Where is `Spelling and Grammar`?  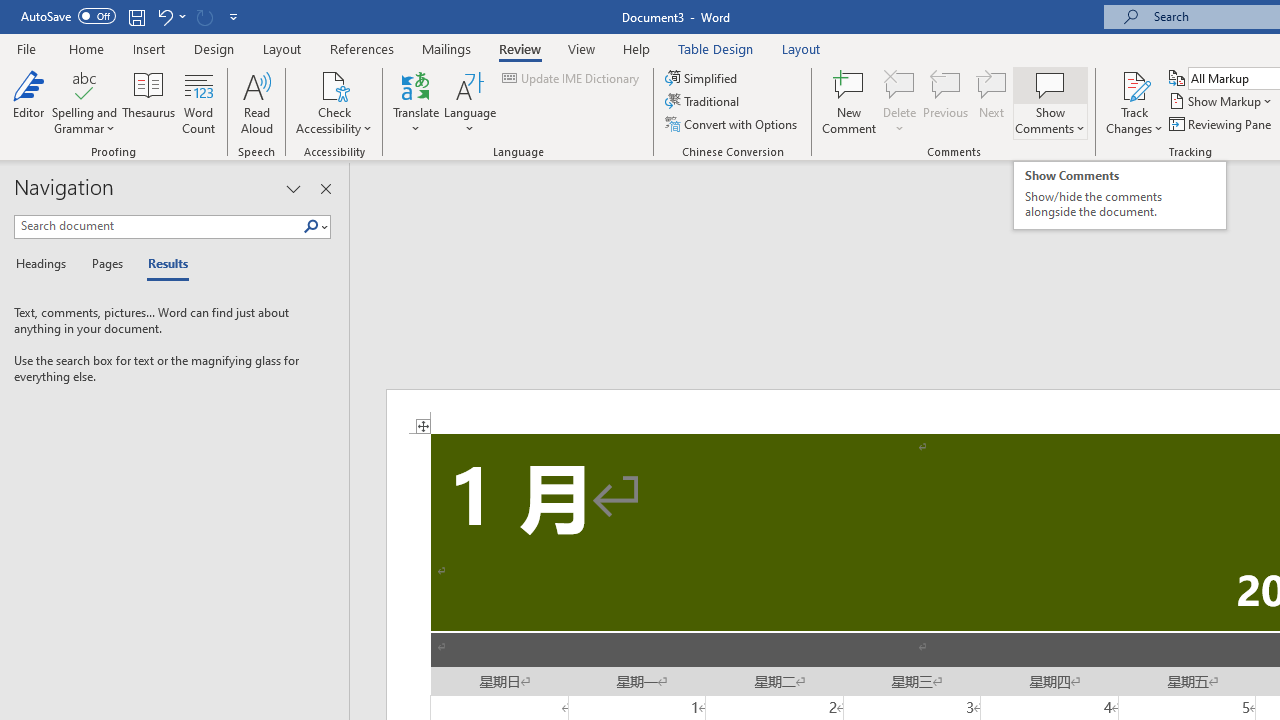 Spelling and Grammar is located at coordinates (84, 84).